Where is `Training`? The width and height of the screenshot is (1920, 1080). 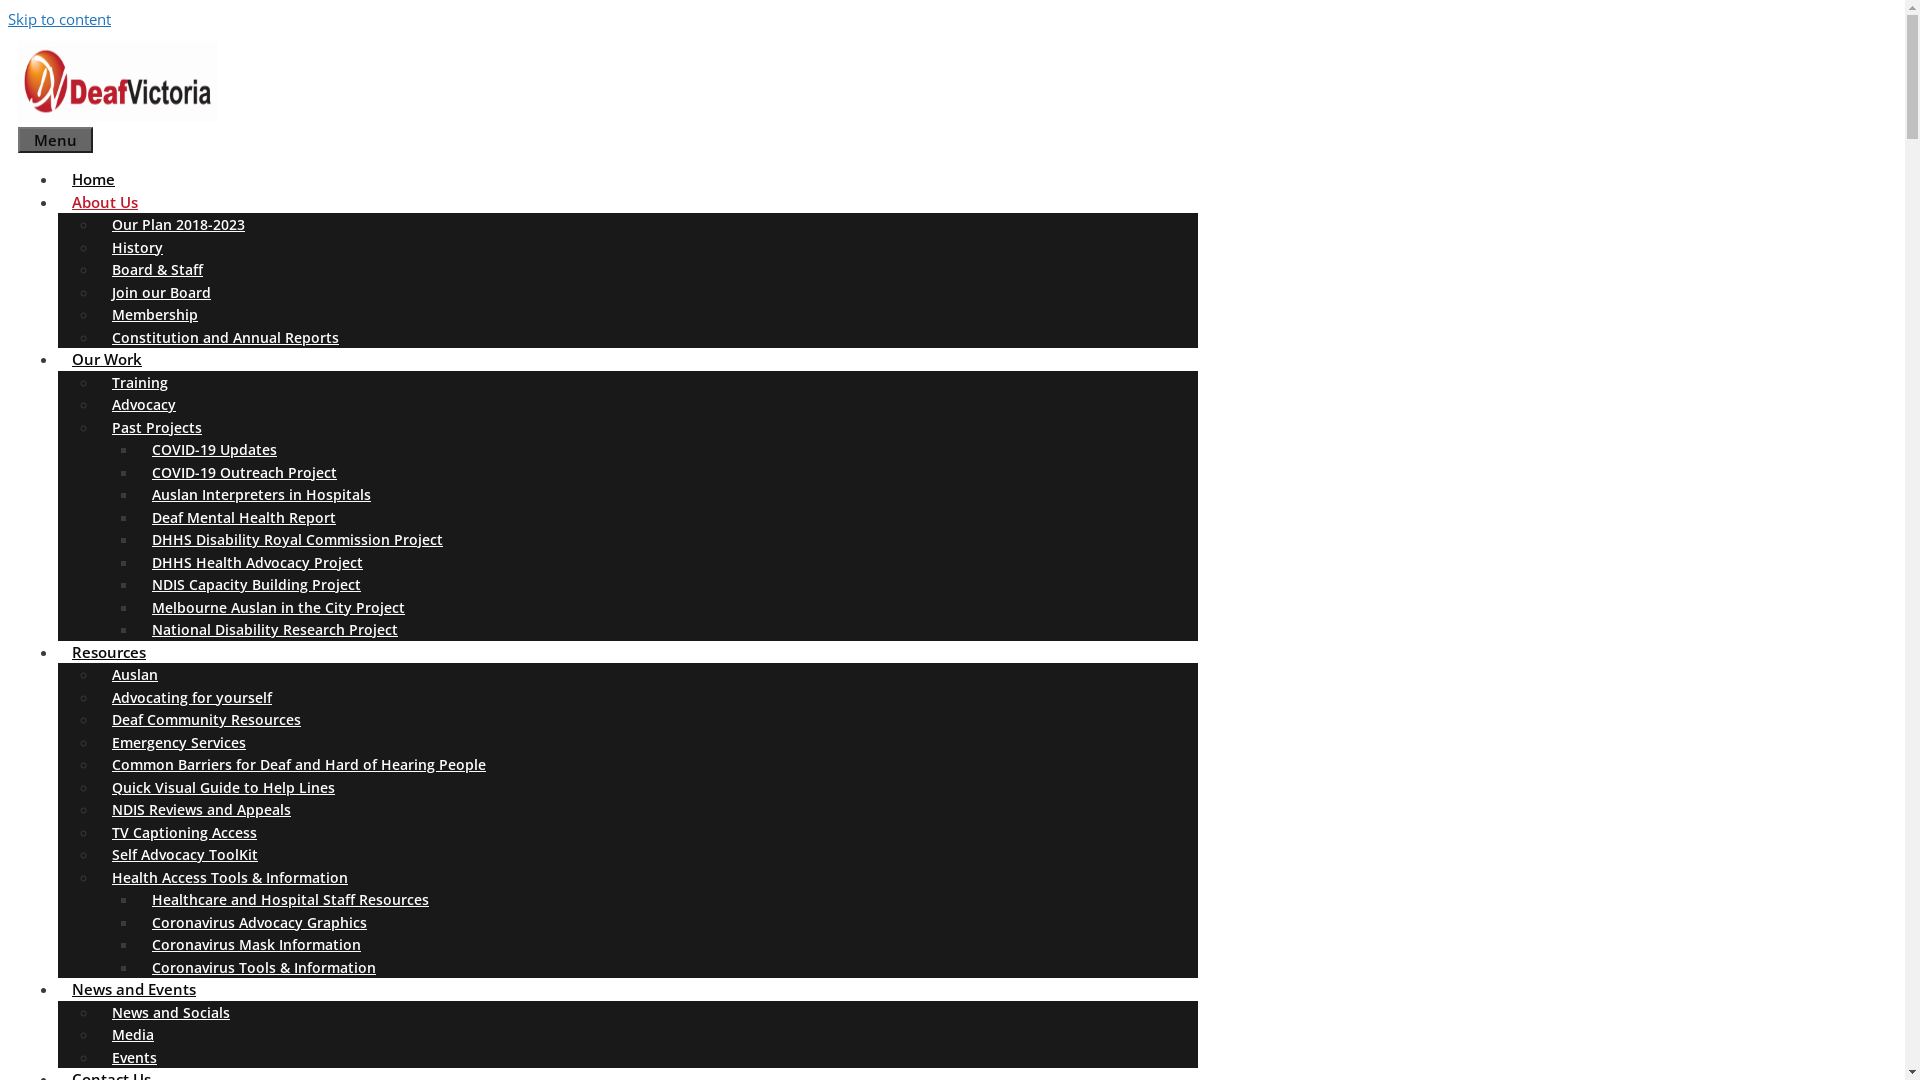
Training is located at coordinates (140, 382).